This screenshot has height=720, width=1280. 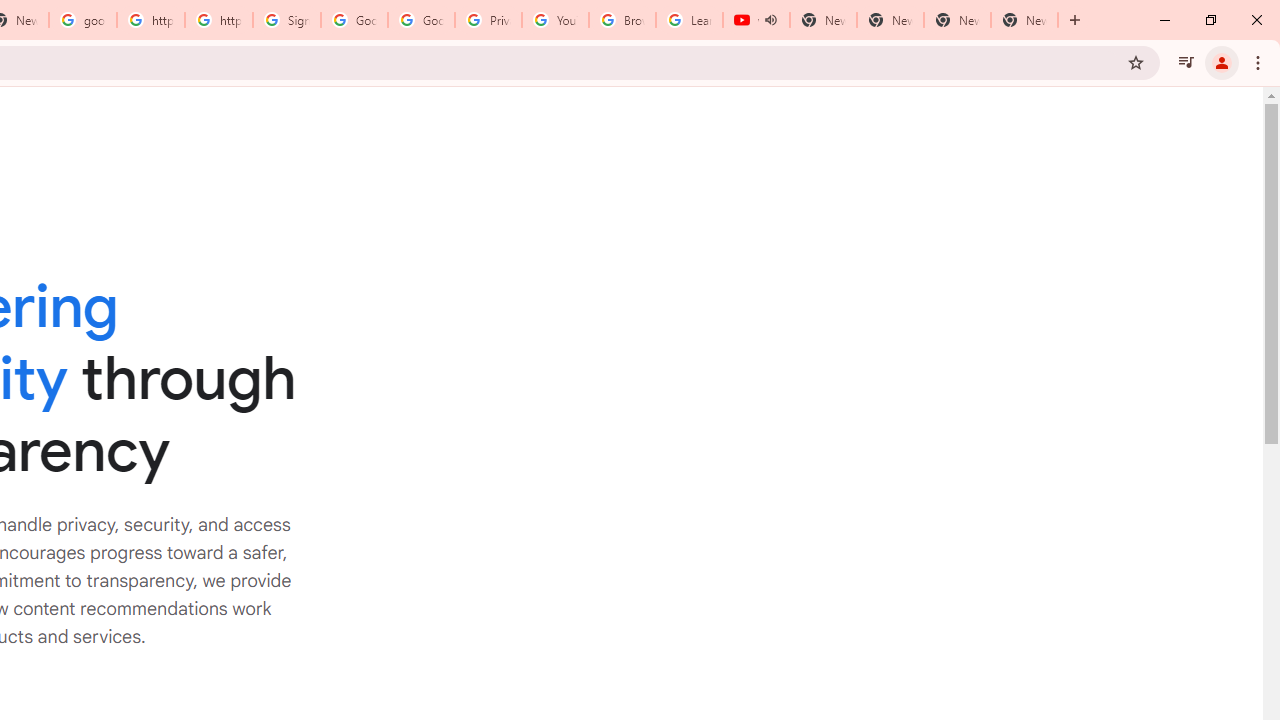 I want to click on New Tab, so click(x=1024, y=20).